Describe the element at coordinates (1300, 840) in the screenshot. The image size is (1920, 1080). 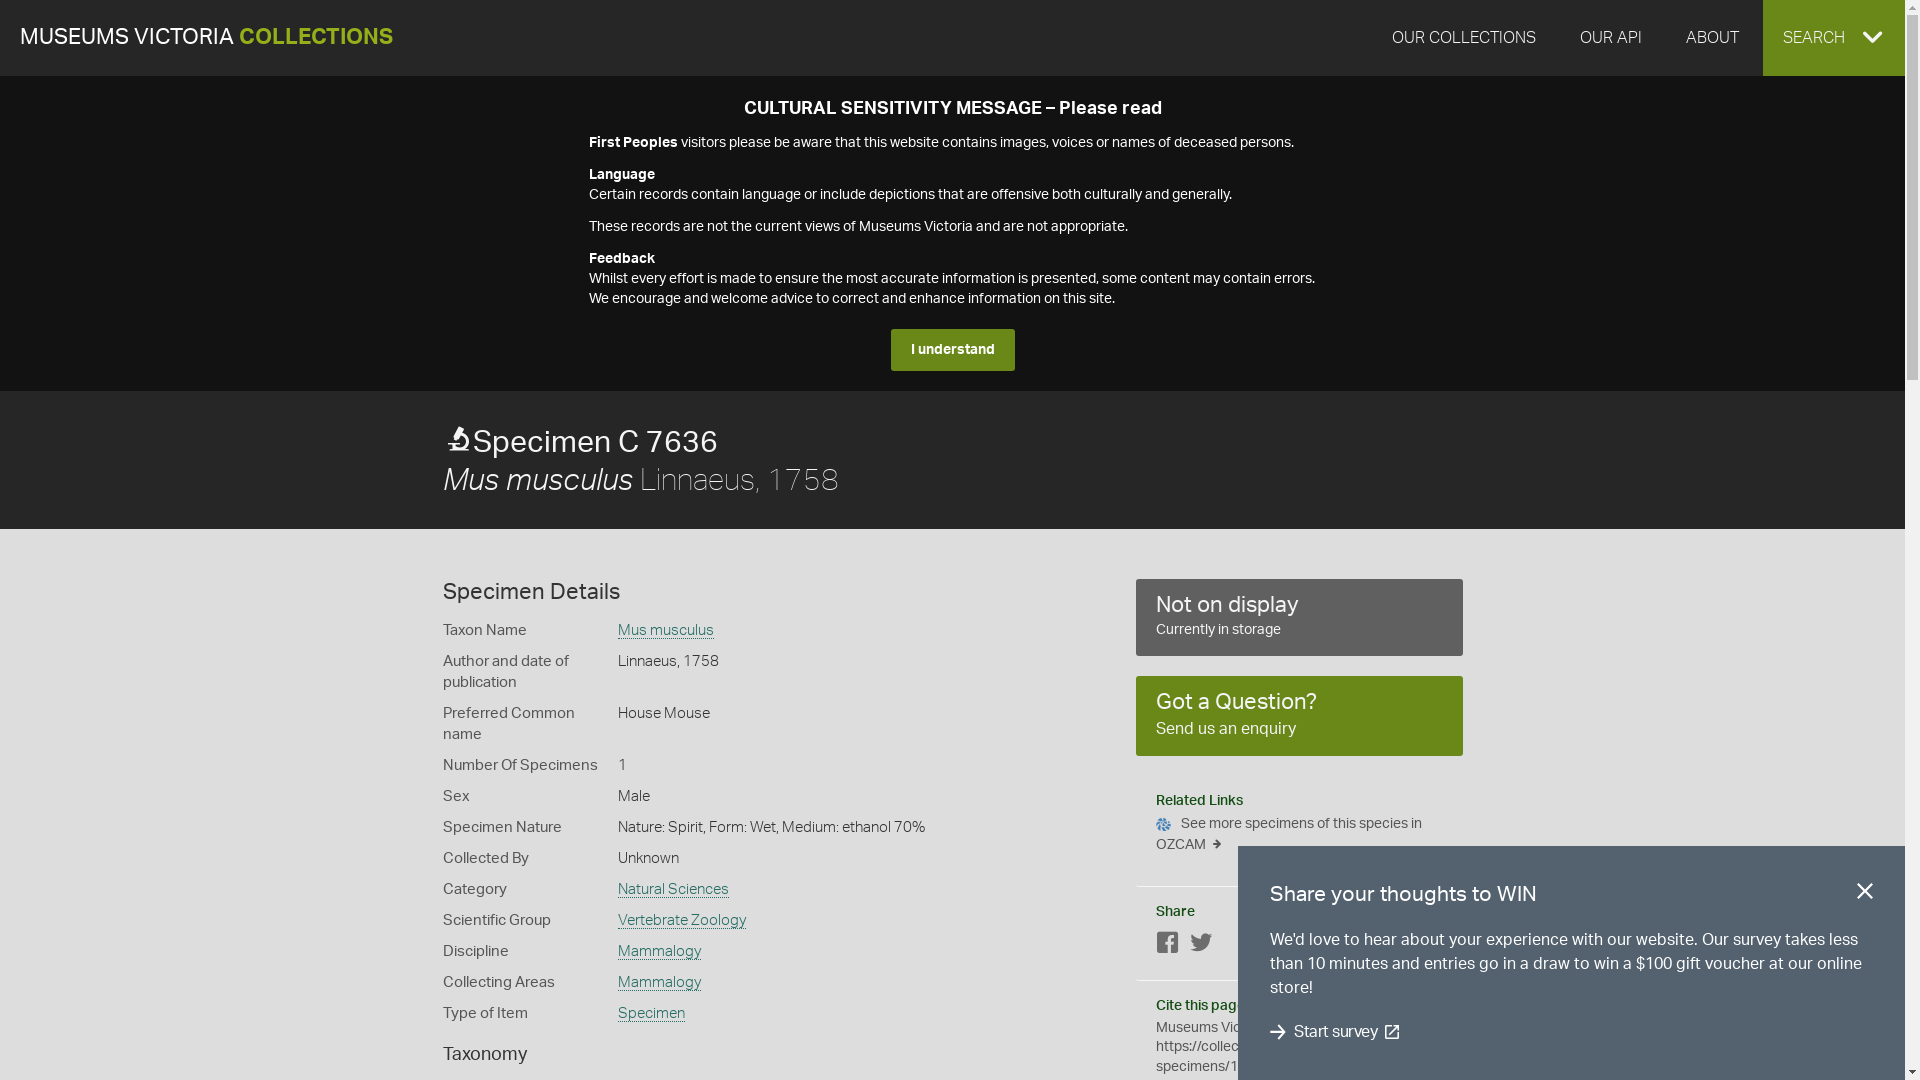
I see `See more specimens of this species in OZCAM` at that location.